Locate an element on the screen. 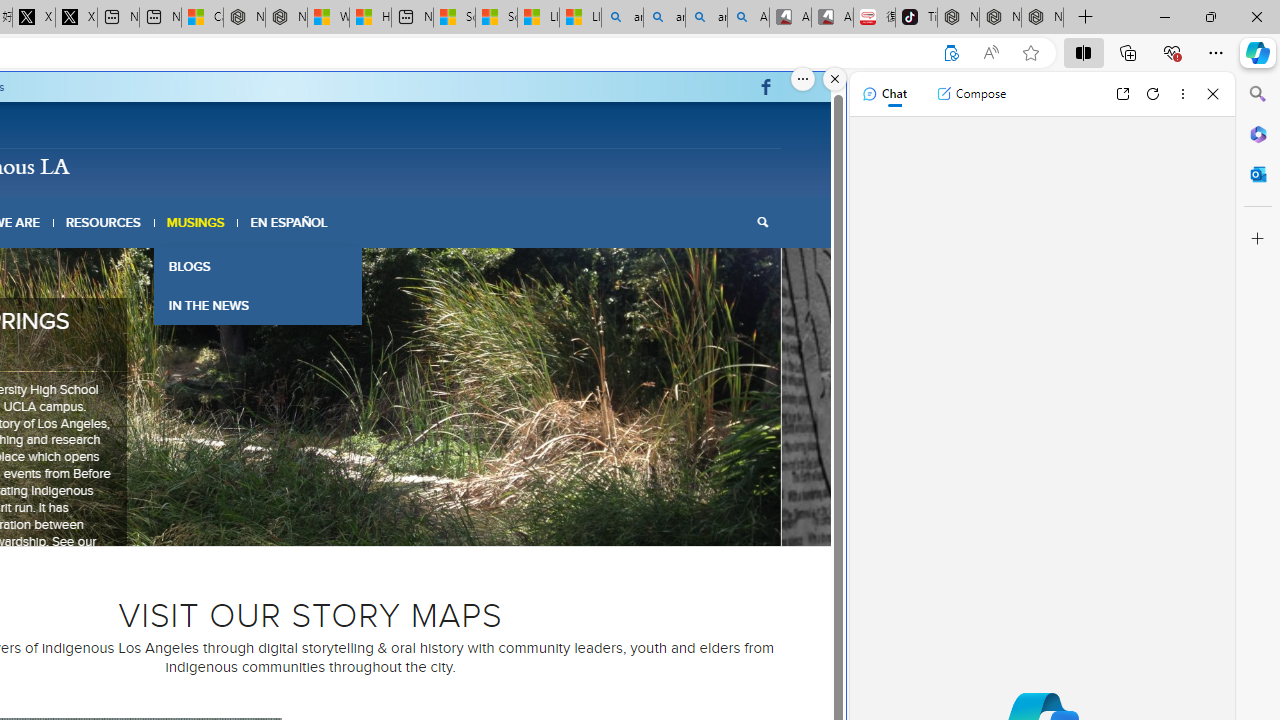 This screenshot has width=1280, height=720. All Cubot phones is located at coordinates (832, 18).